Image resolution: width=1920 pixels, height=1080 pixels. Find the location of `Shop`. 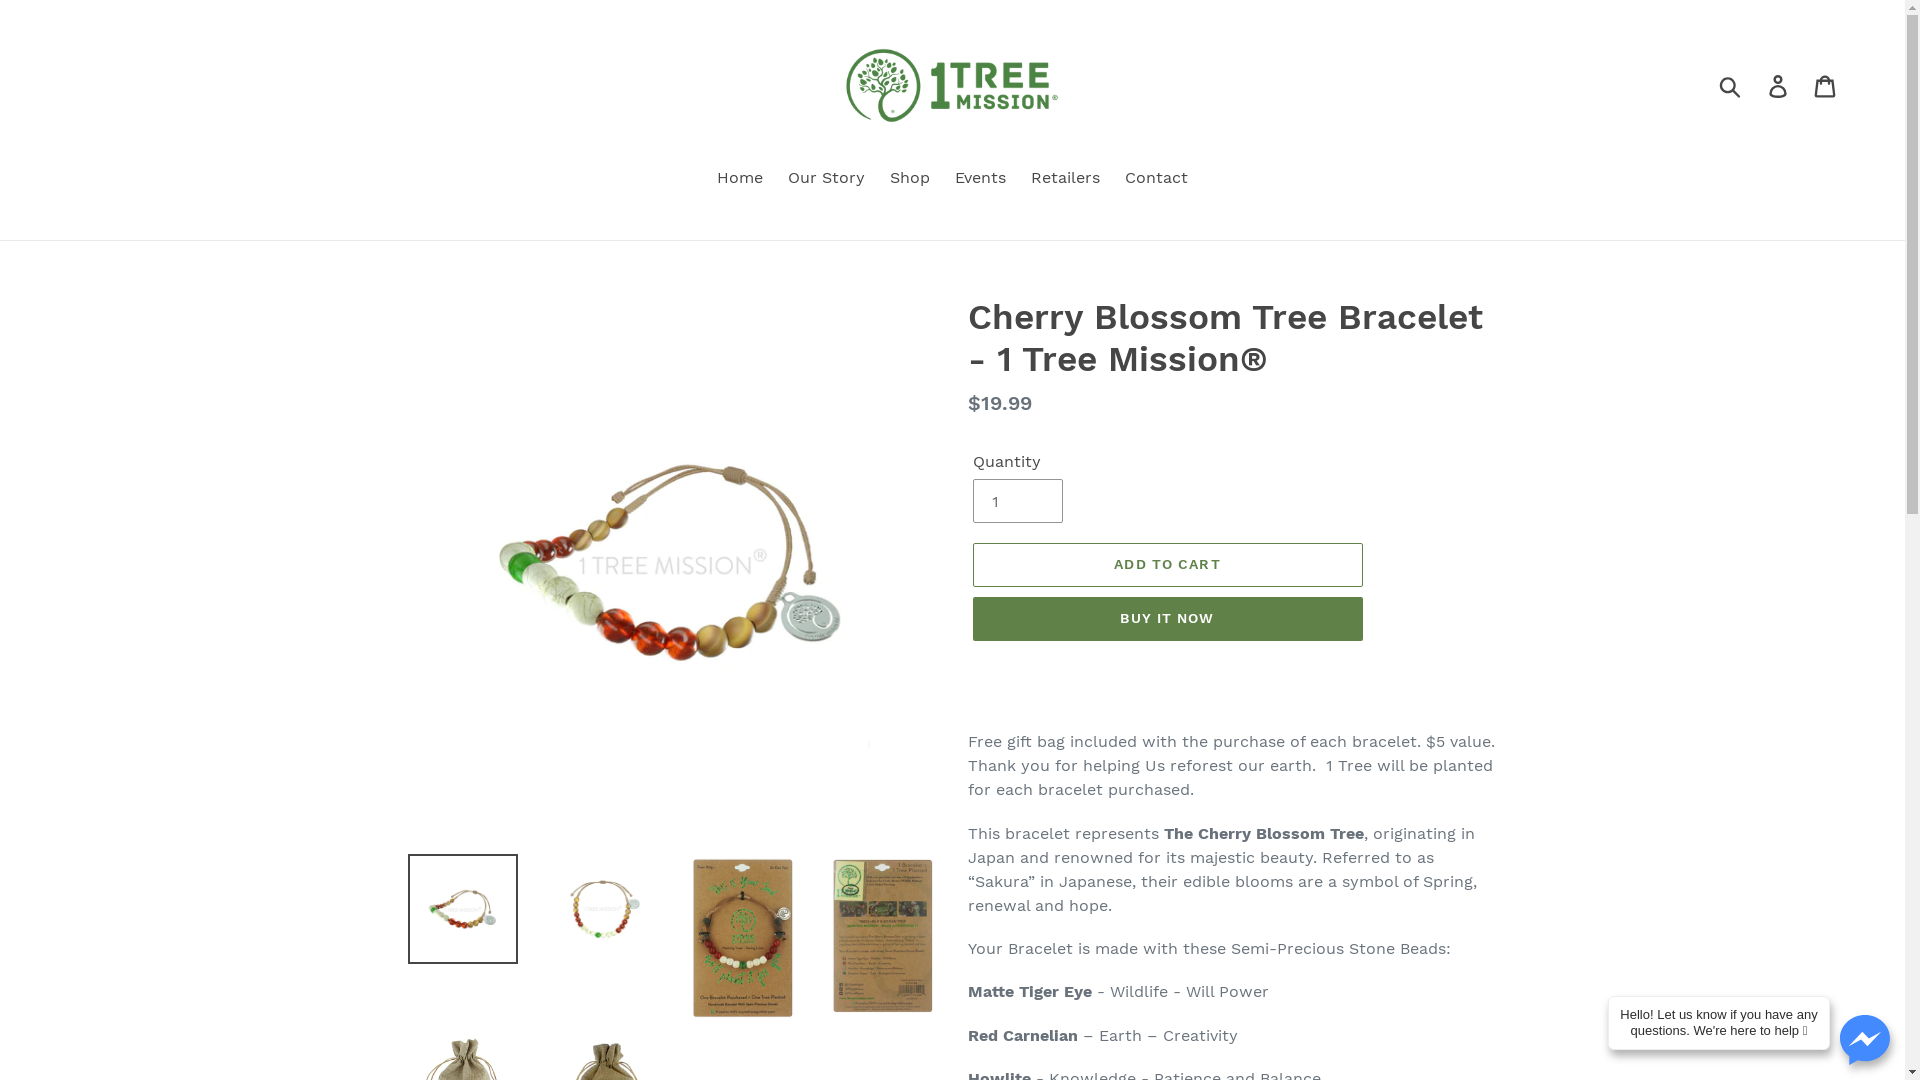

Shop is located at coordinates (910, 180).